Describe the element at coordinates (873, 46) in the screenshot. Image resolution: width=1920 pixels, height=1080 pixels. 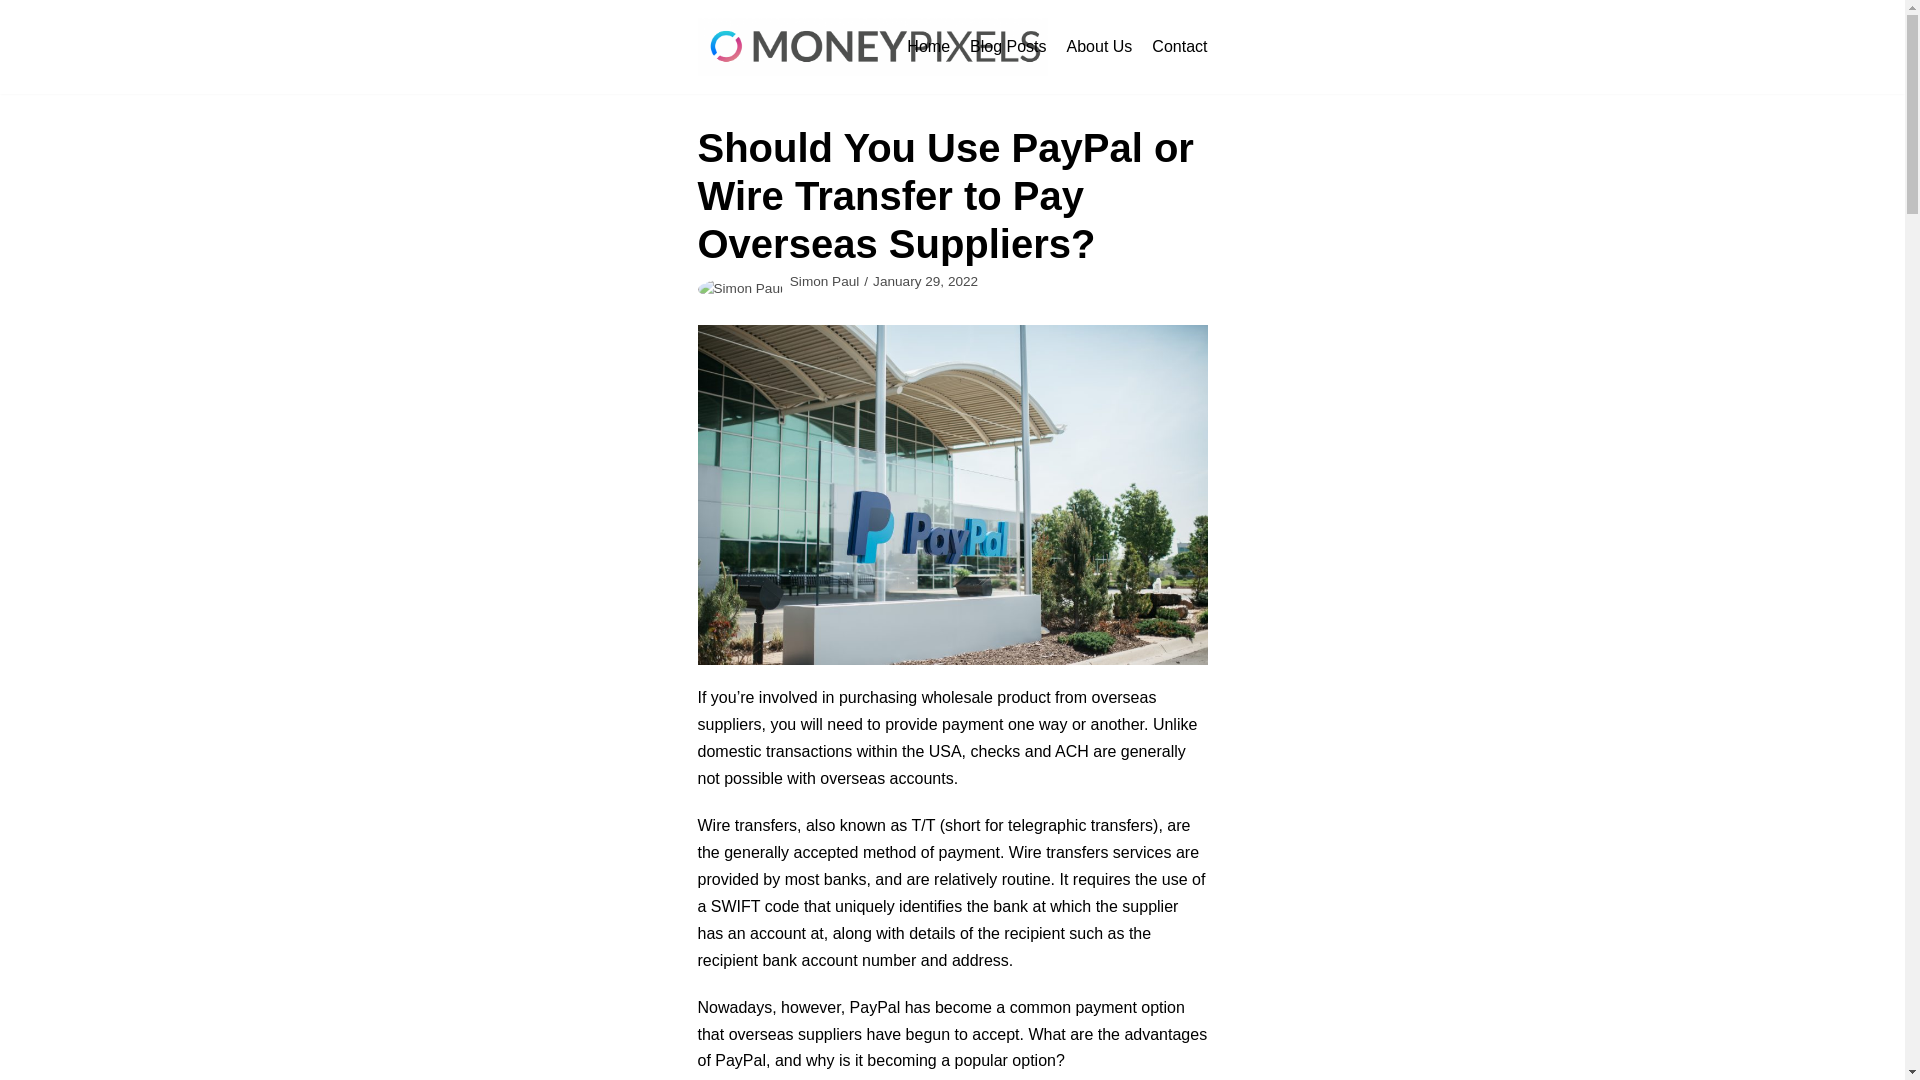
I see `Money Pixels` at that location.